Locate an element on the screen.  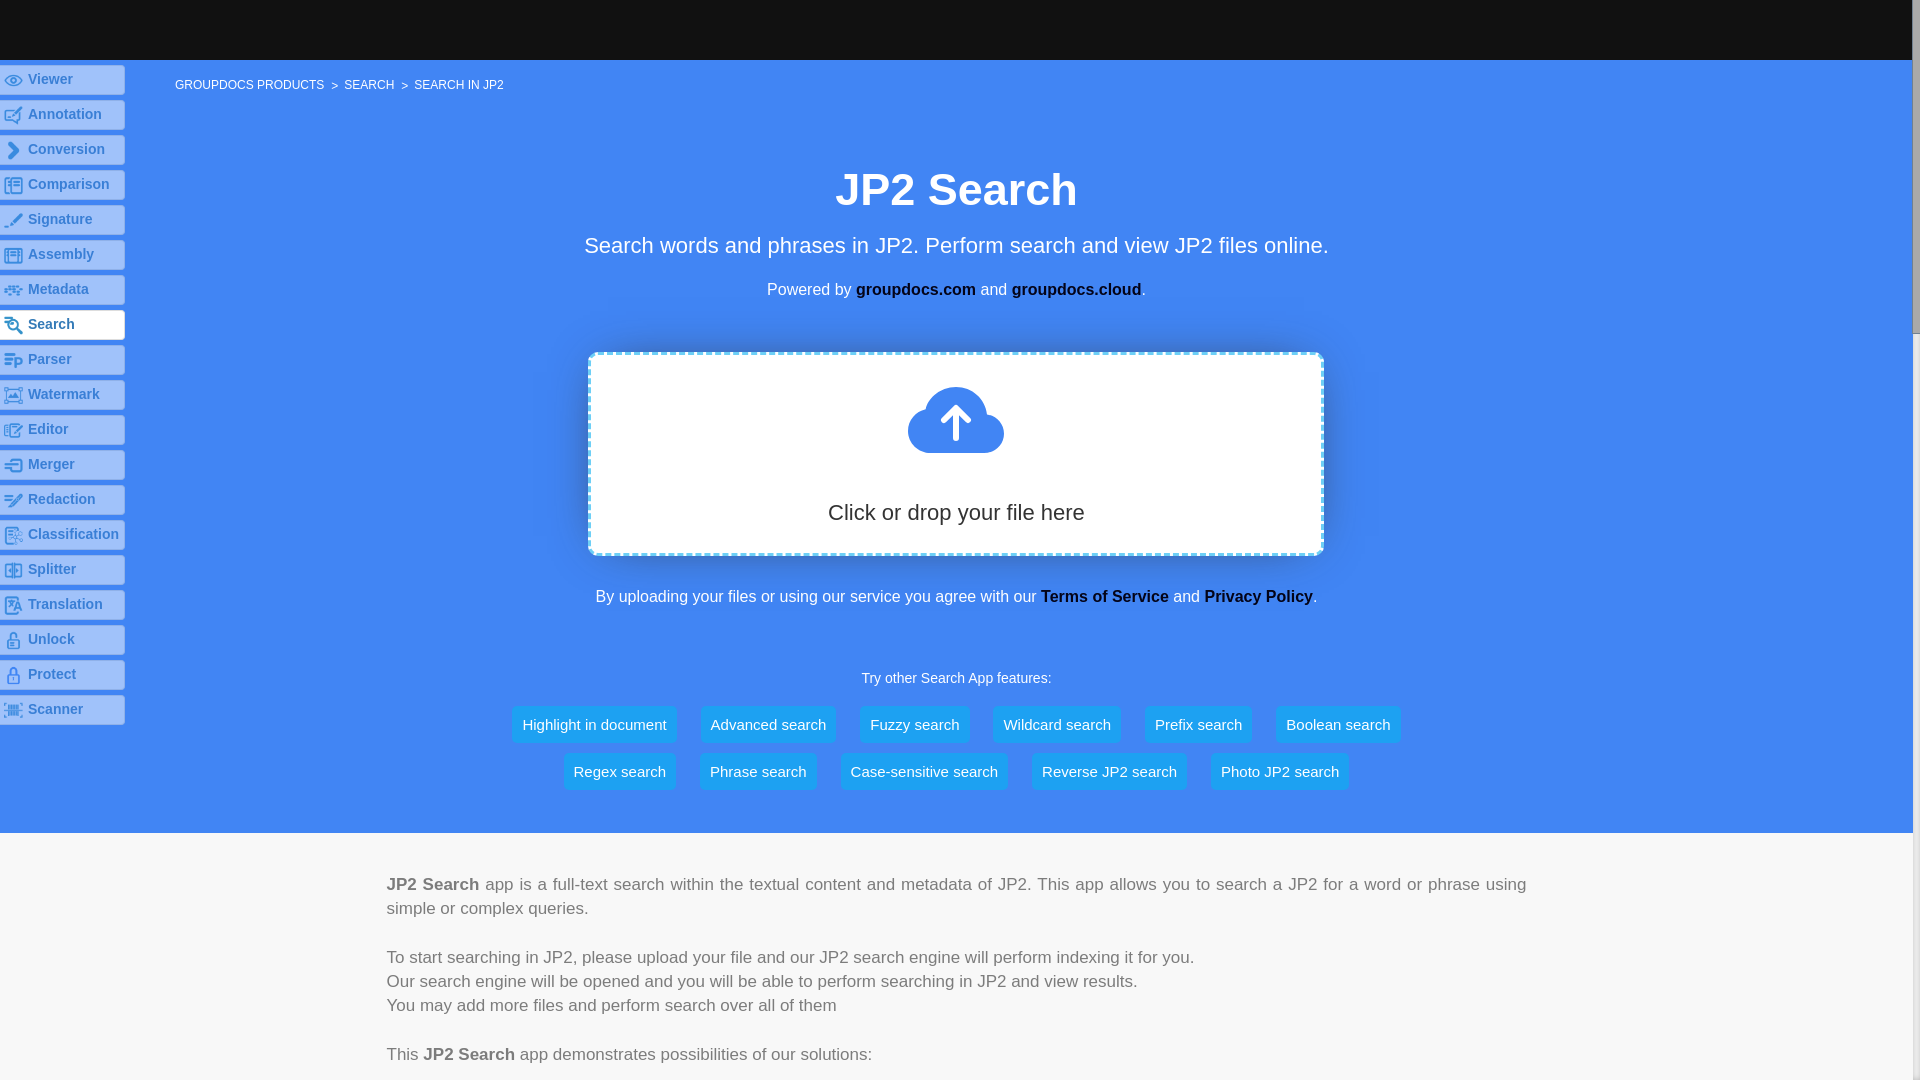
Terms of Service is located at coordinates (1104, 596).